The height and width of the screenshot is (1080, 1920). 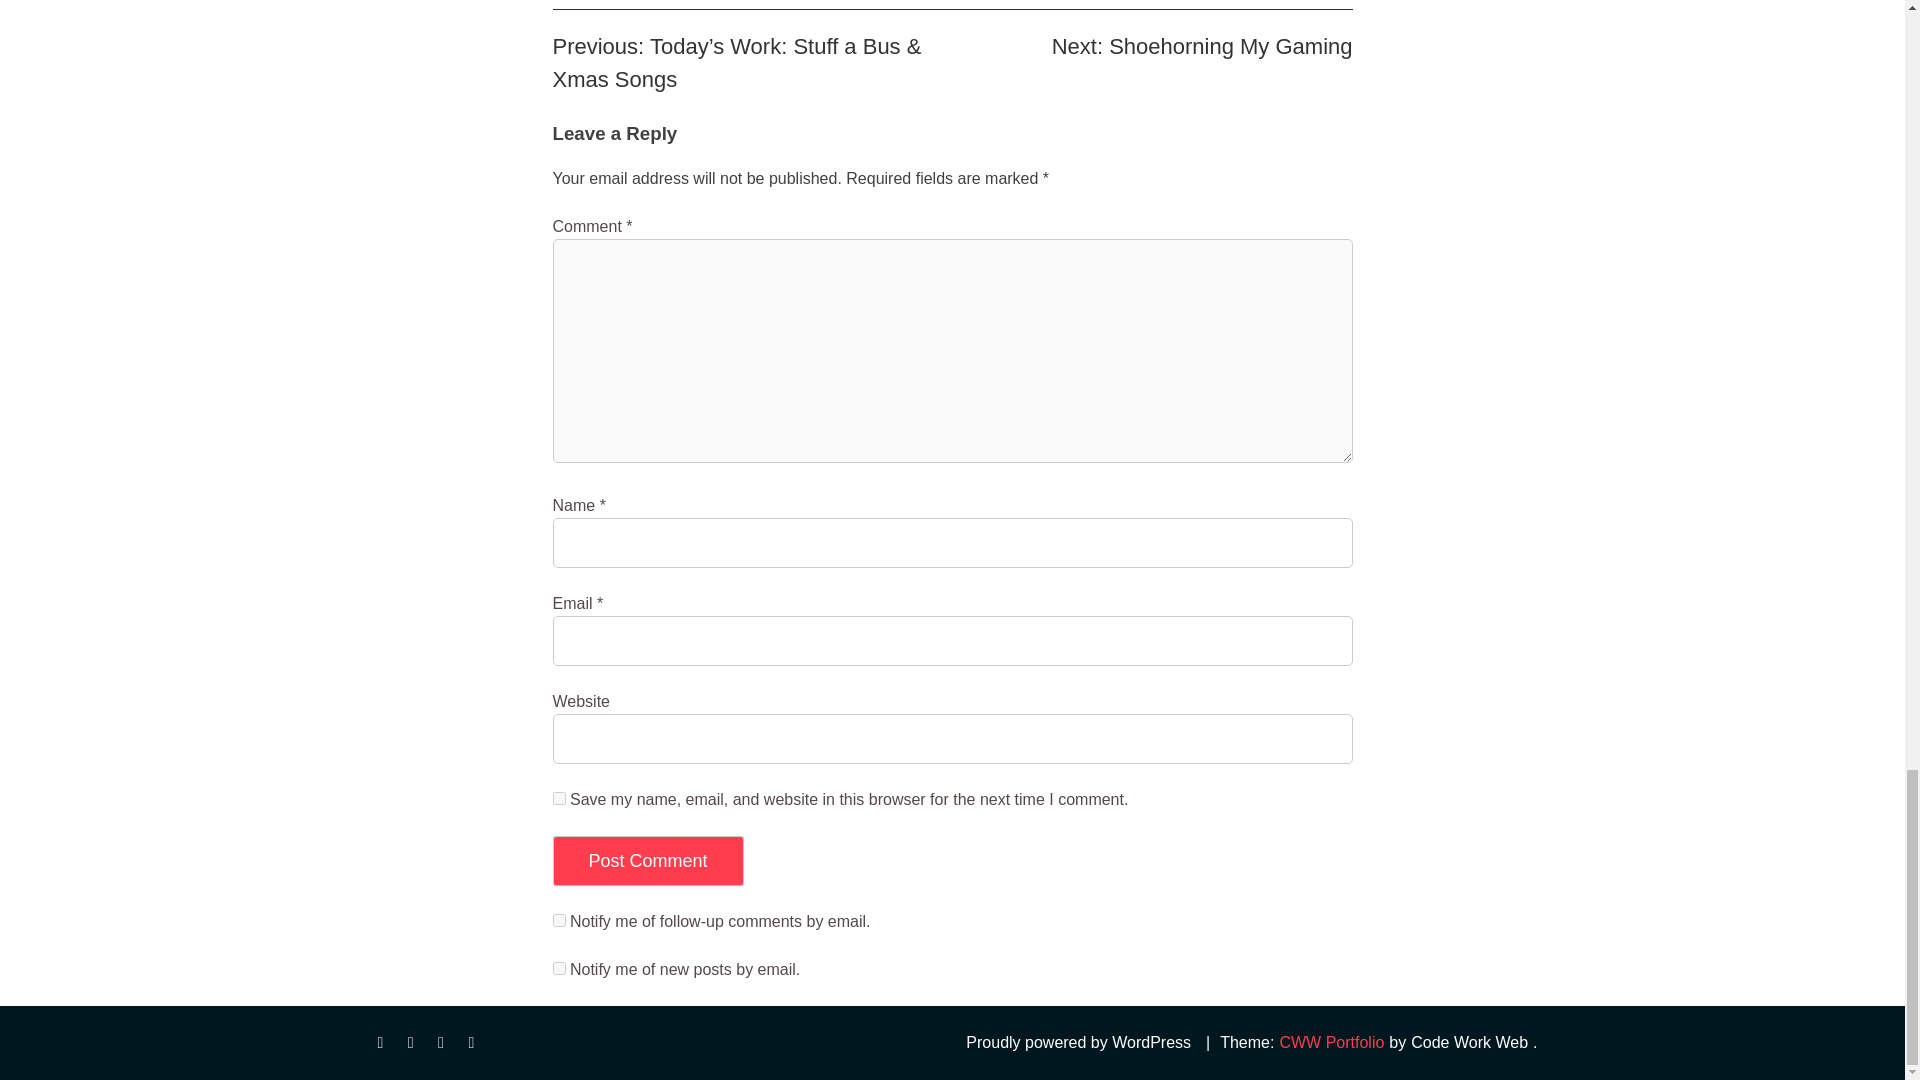 What do you see at coordinates (648, 860) in the screenshot?
I see `Post Comment` at bounding box center [648, 860].